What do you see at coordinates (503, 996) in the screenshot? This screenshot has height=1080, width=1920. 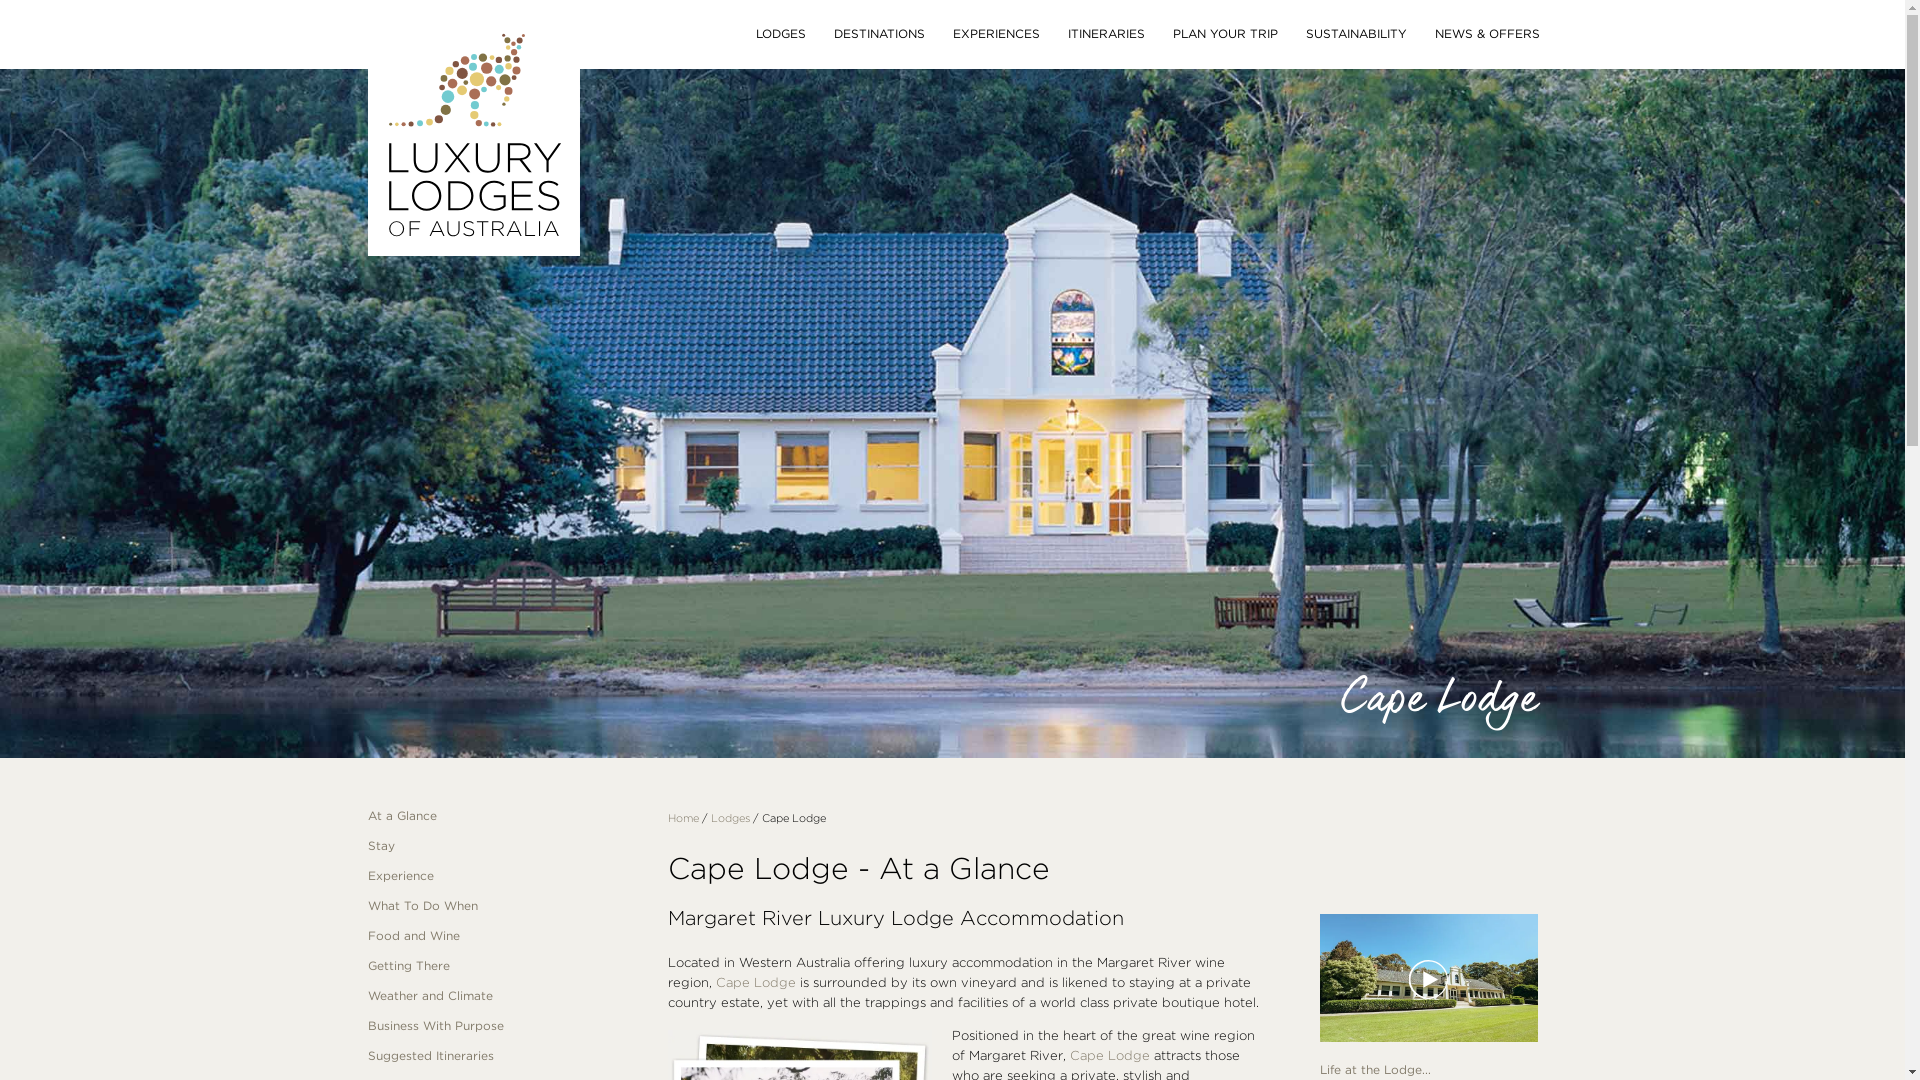 I see `Weather and Climate` at bounding box center [503, 996].